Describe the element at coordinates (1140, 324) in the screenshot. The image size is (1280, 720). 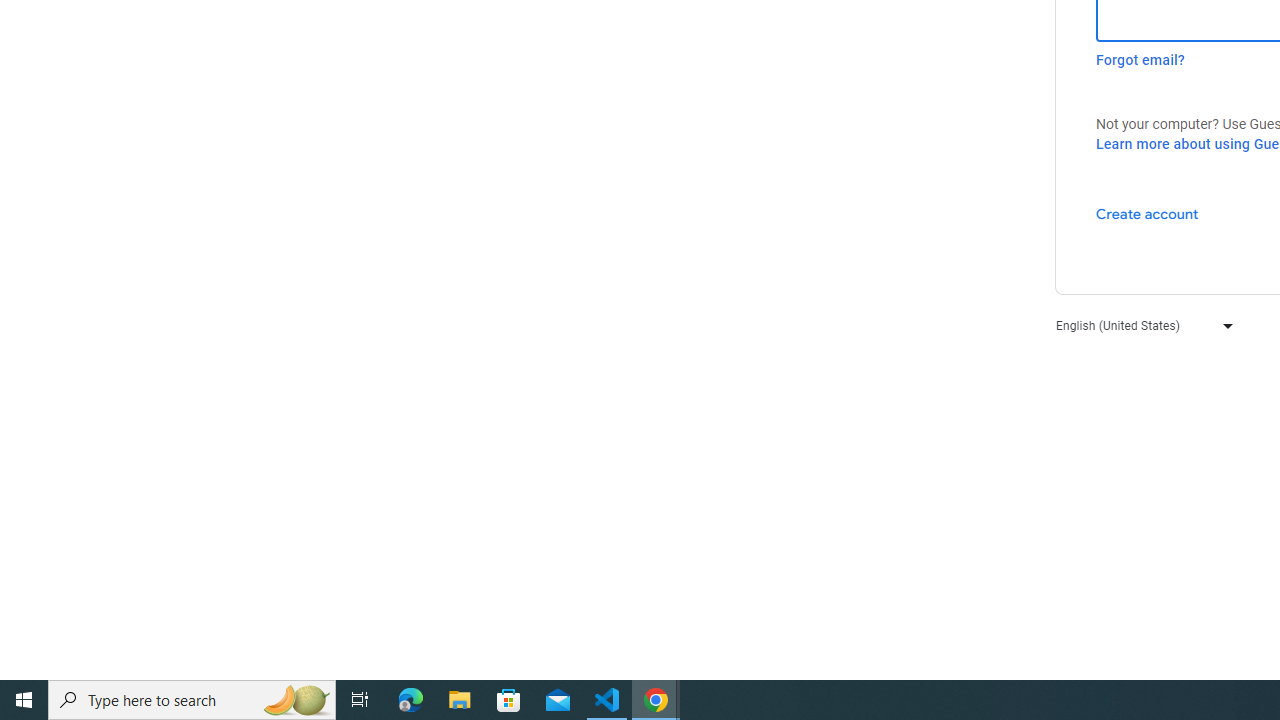
I see `English (United States)` at that location.